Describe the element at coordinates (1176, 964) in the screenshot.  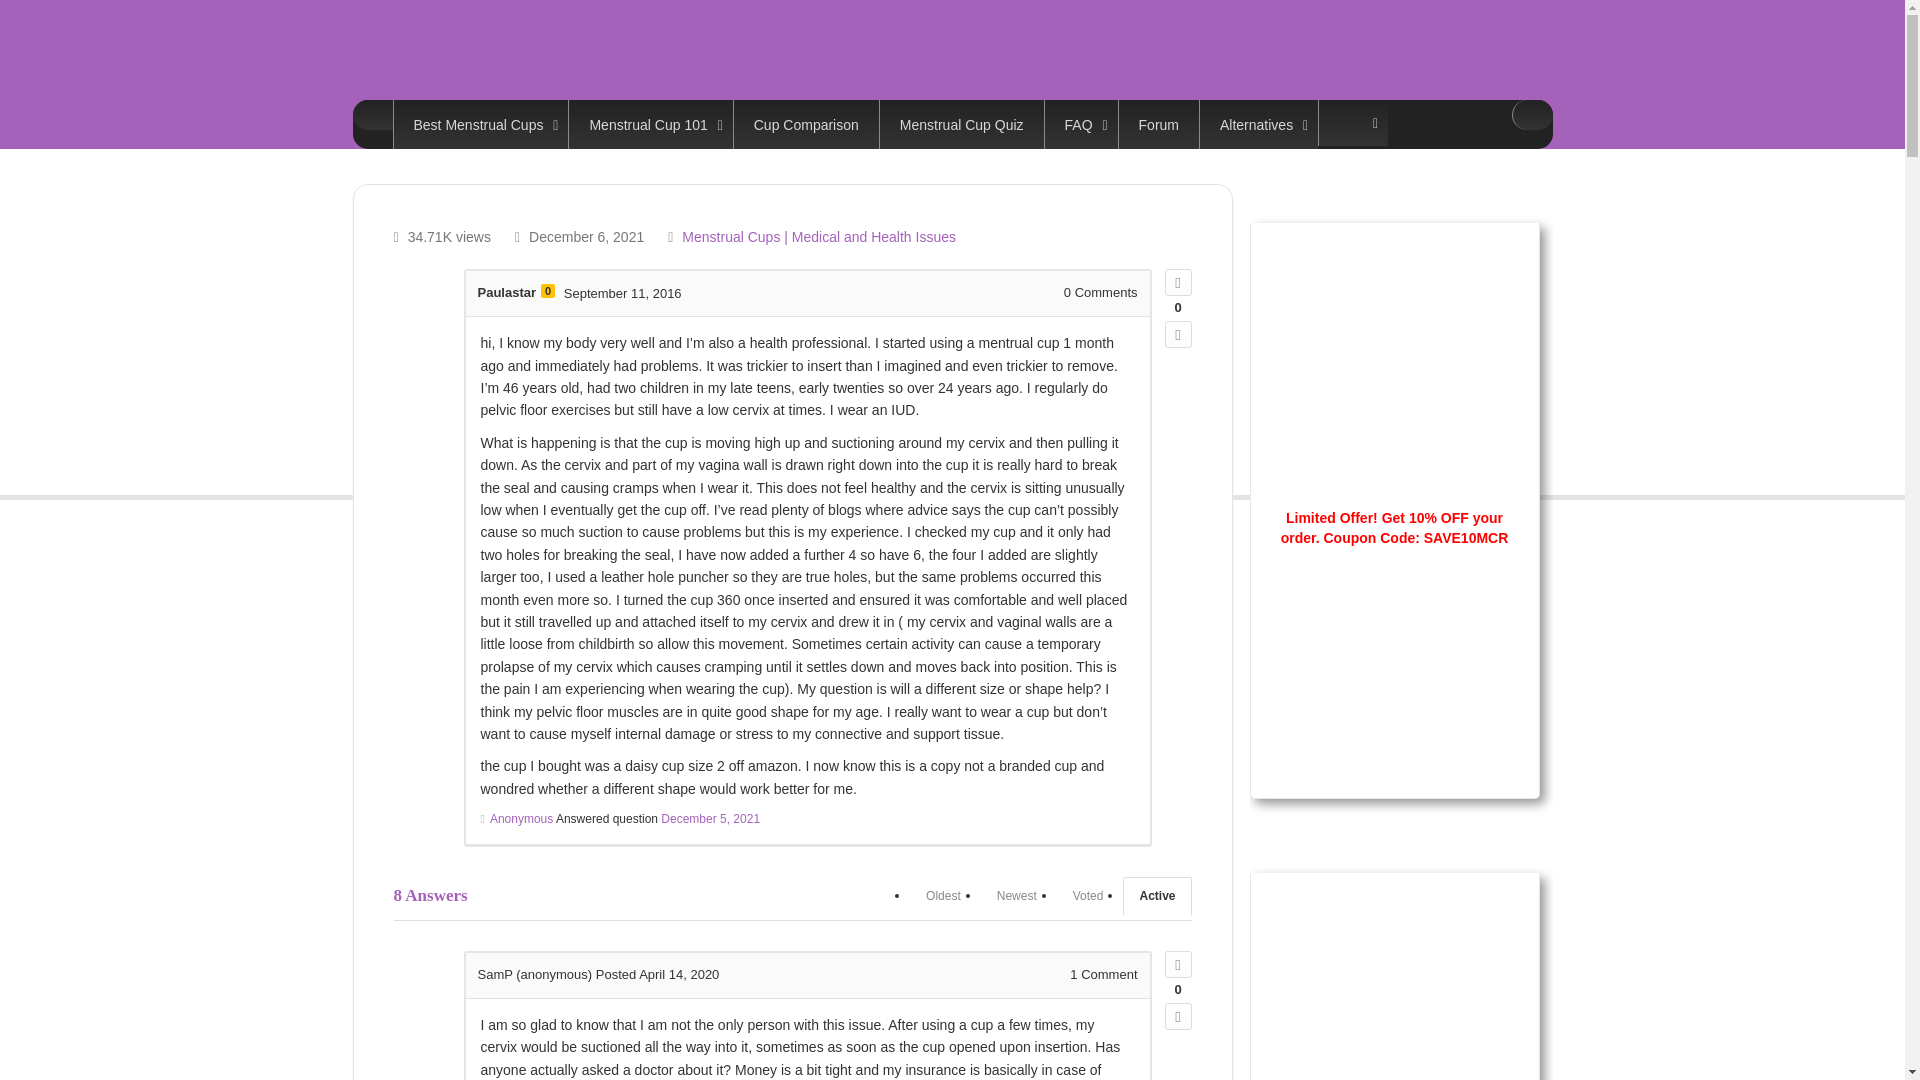
I see `Up vote this post` at that location.